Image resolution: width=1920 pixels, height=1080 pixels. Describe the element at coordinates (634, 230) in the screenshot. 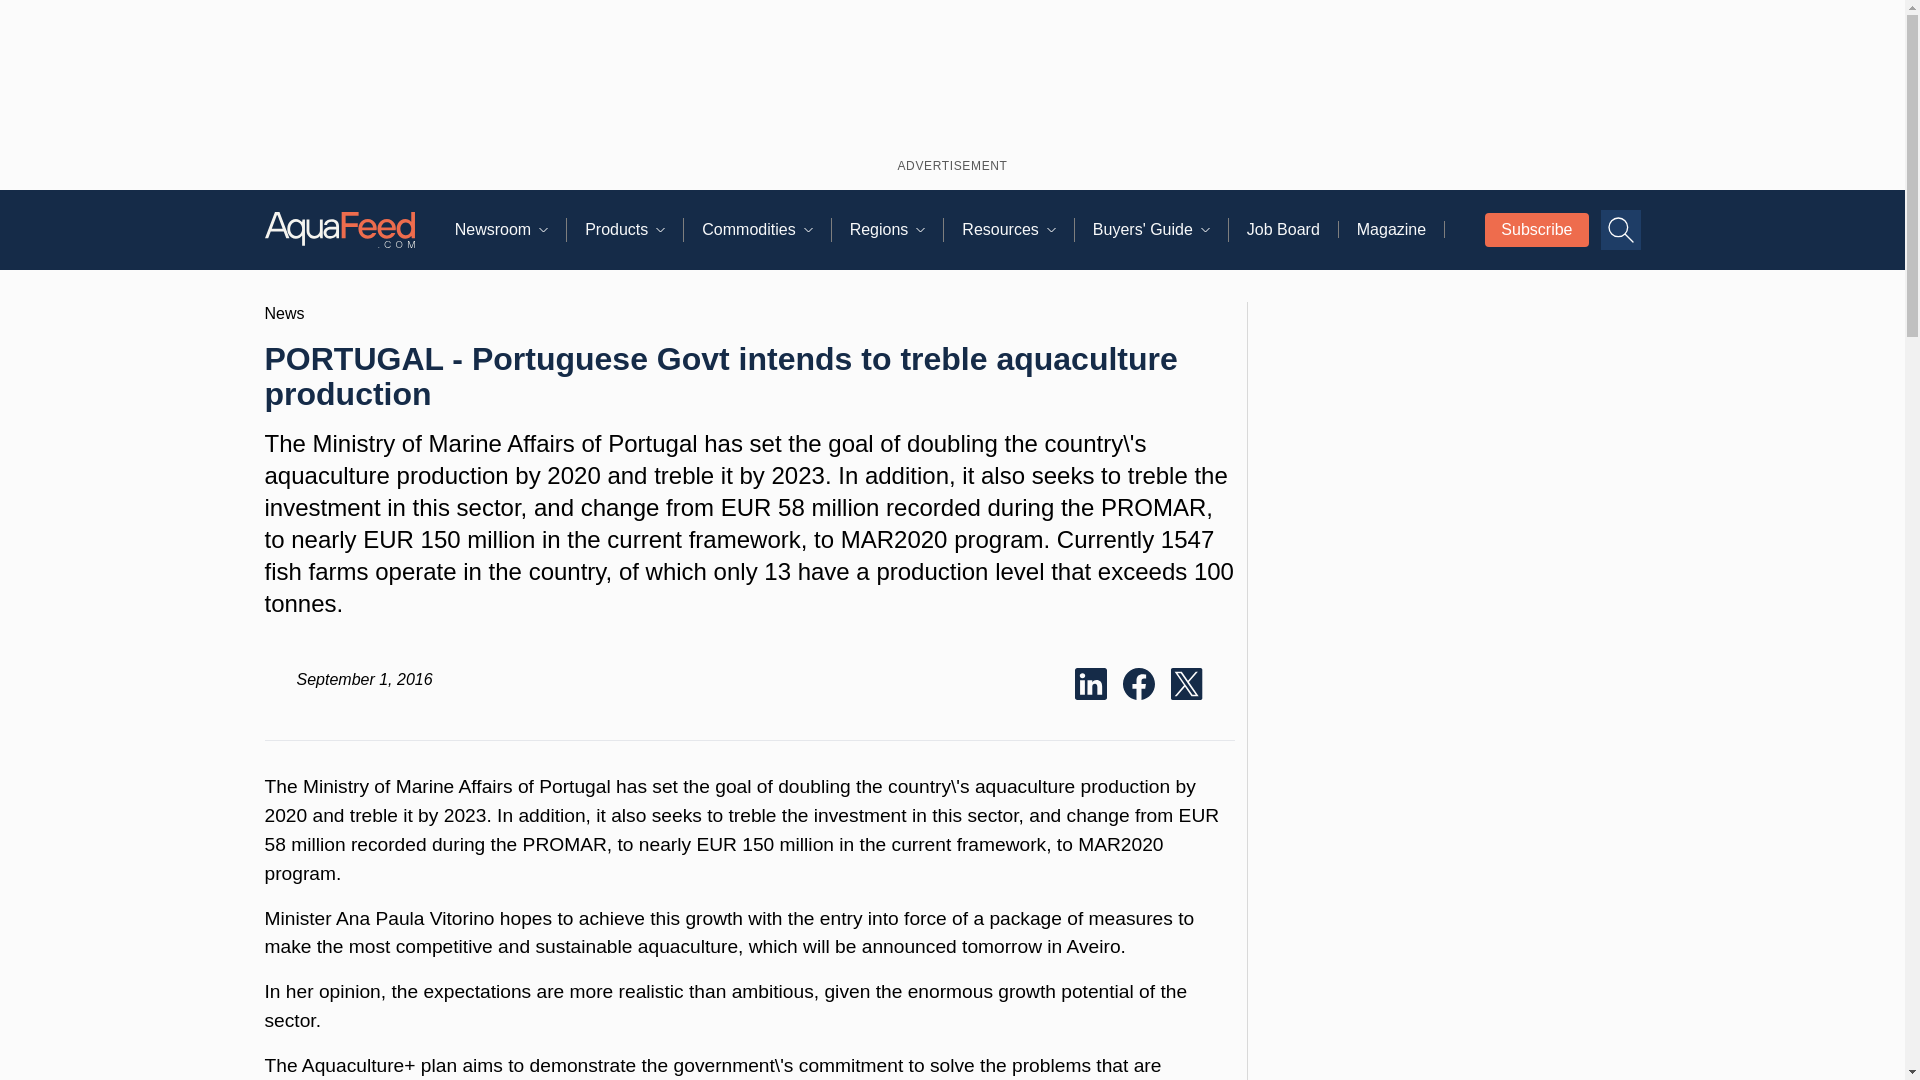

I see `Products` at that location.